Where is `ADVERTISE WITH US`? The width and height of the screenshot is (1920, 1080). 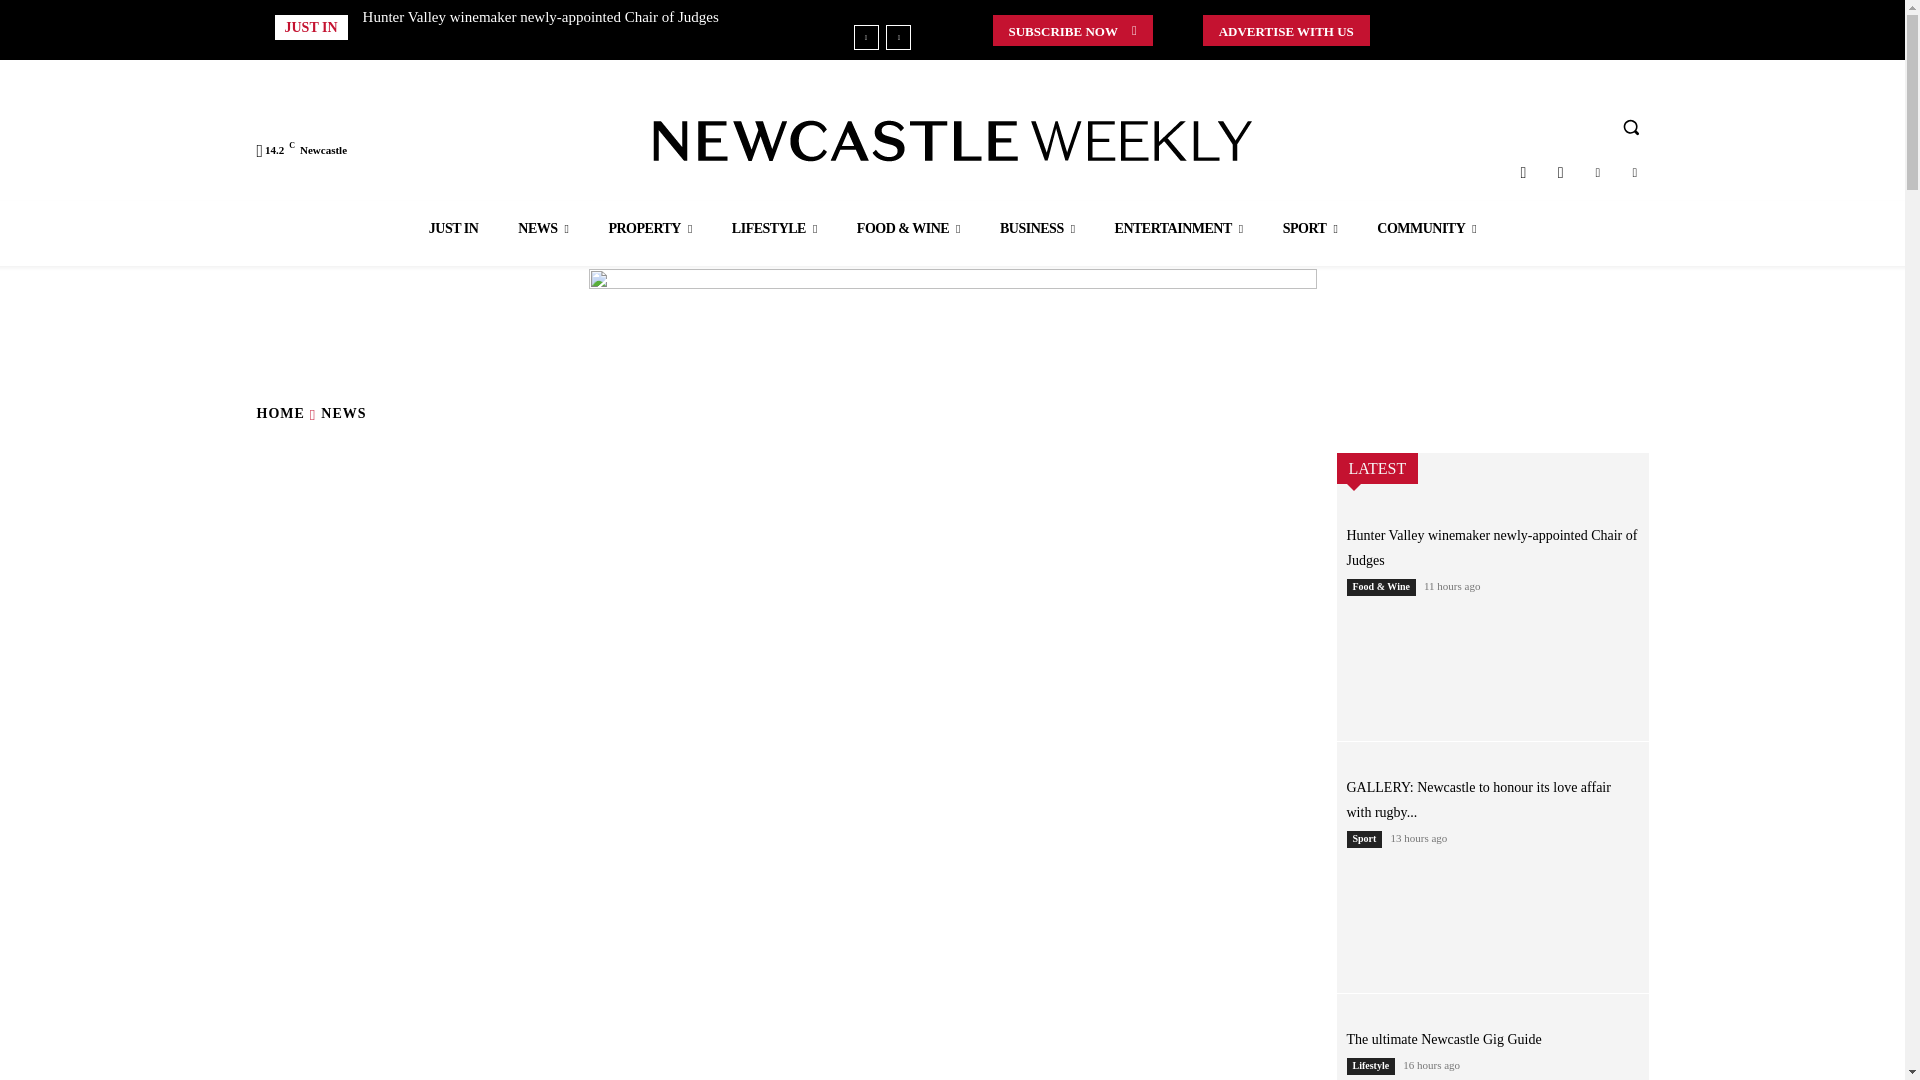
ADVERTISE WITH US is located at coordinates (1286, 30).